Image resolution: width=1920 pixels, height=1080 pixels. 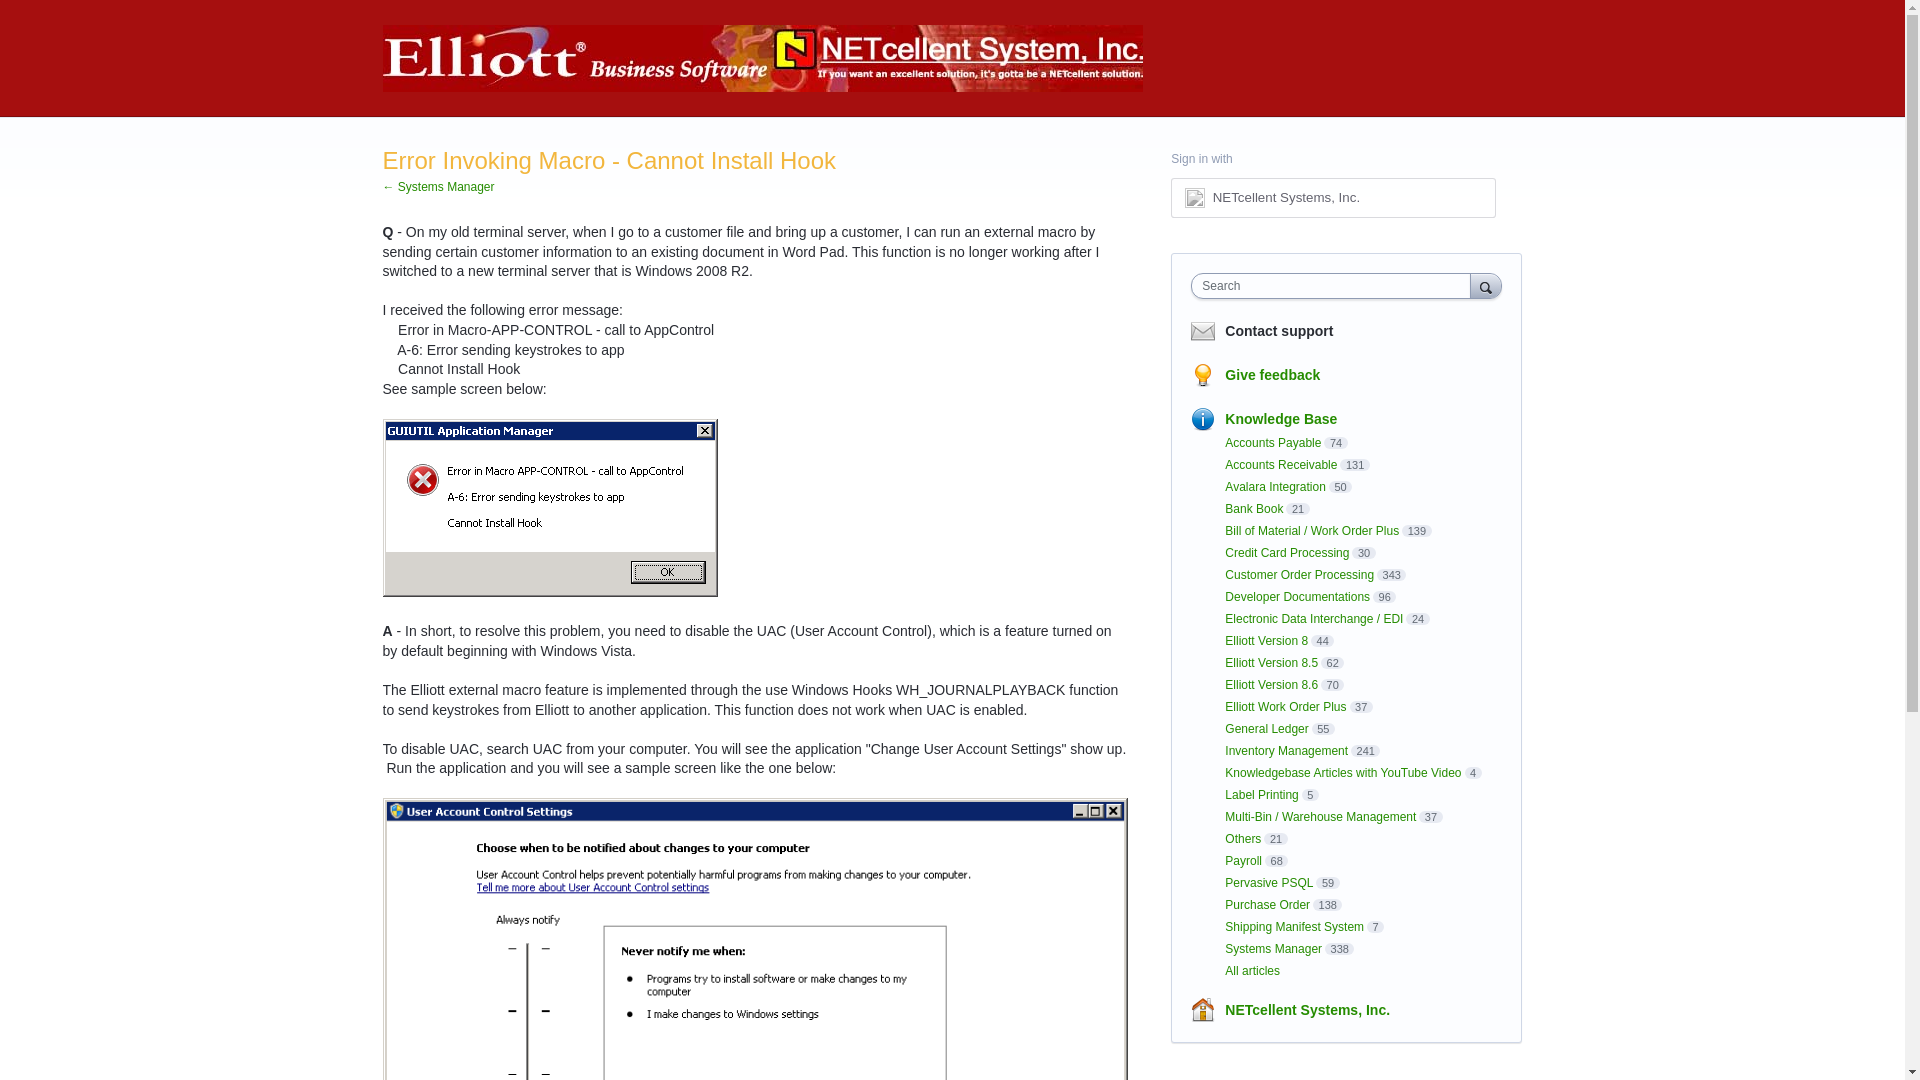 I want to click on Payroll, so click(x=1242, y=861).